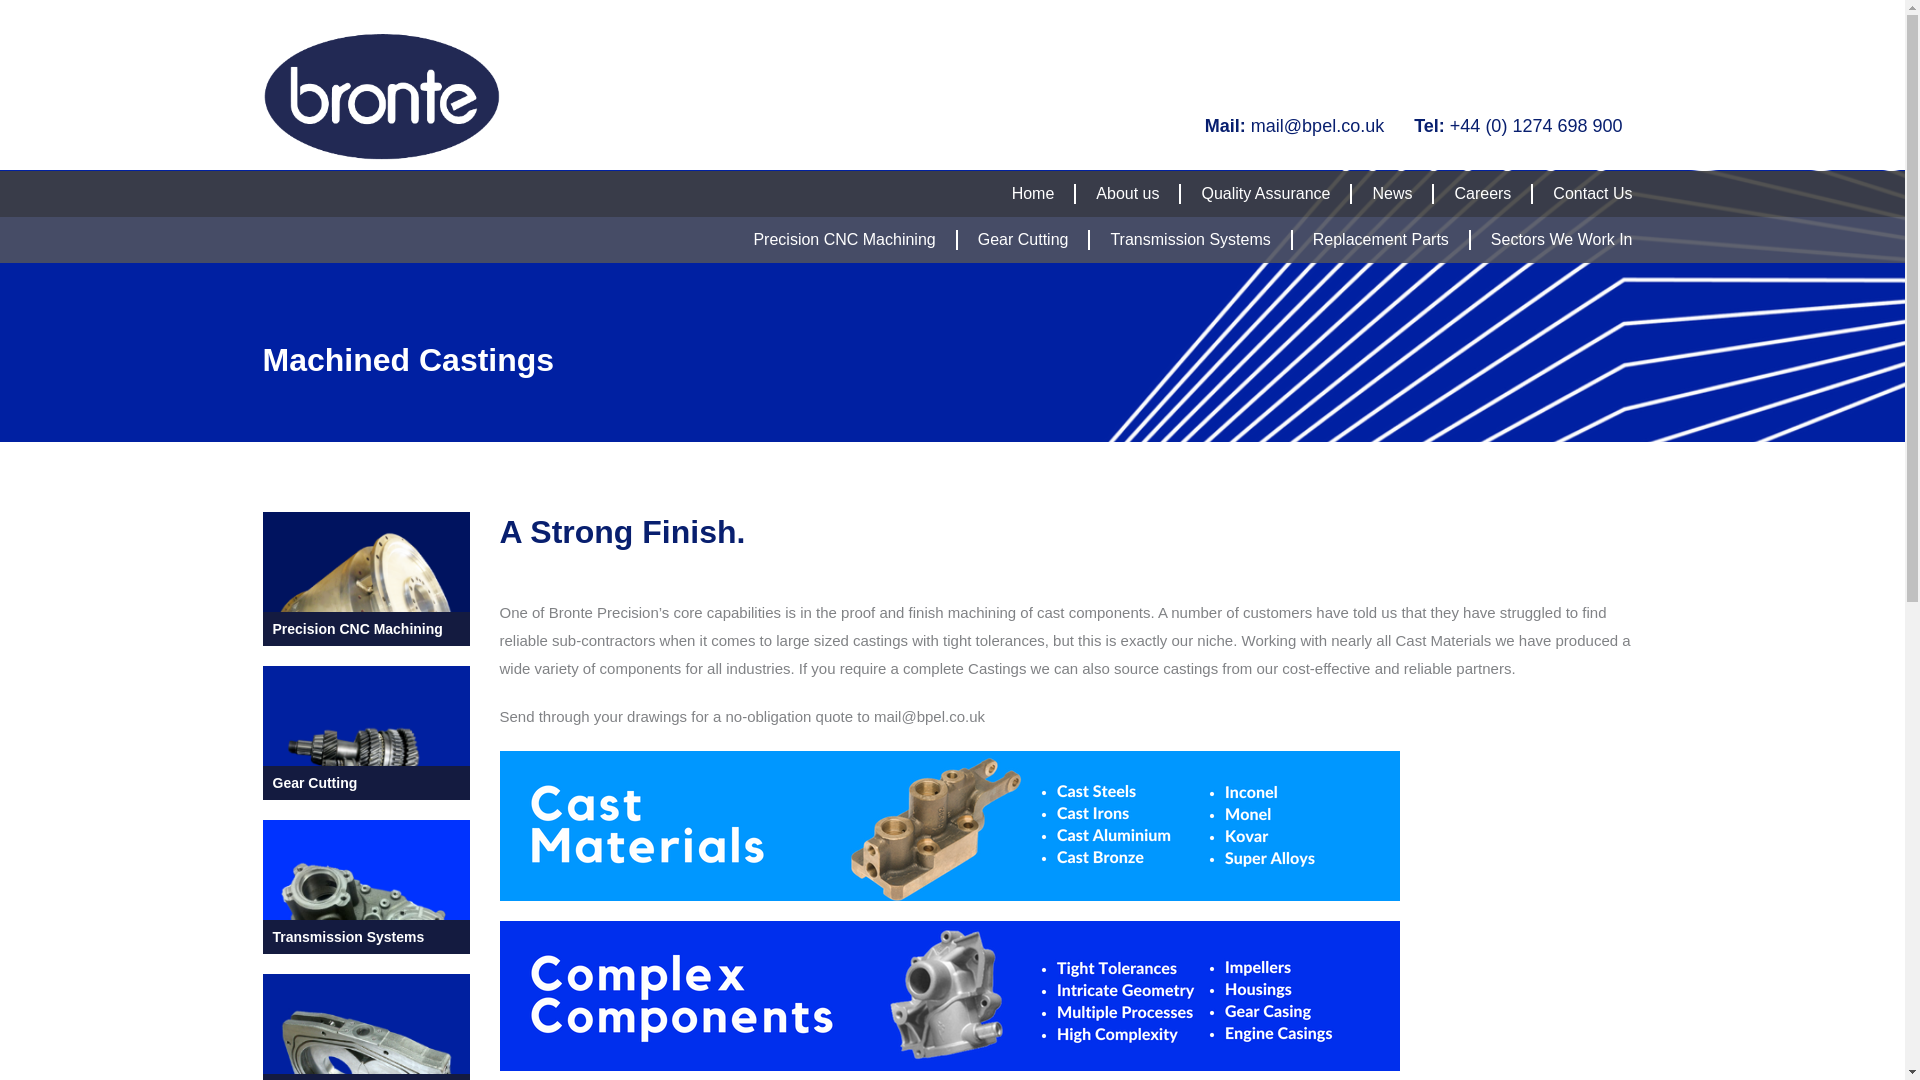 The width and height of the screenshot is (1920, 1080). What do you see at coordinates (1592, 194) in the screenshot?
I see `Contact Us` at bounding box center [1592, 194].